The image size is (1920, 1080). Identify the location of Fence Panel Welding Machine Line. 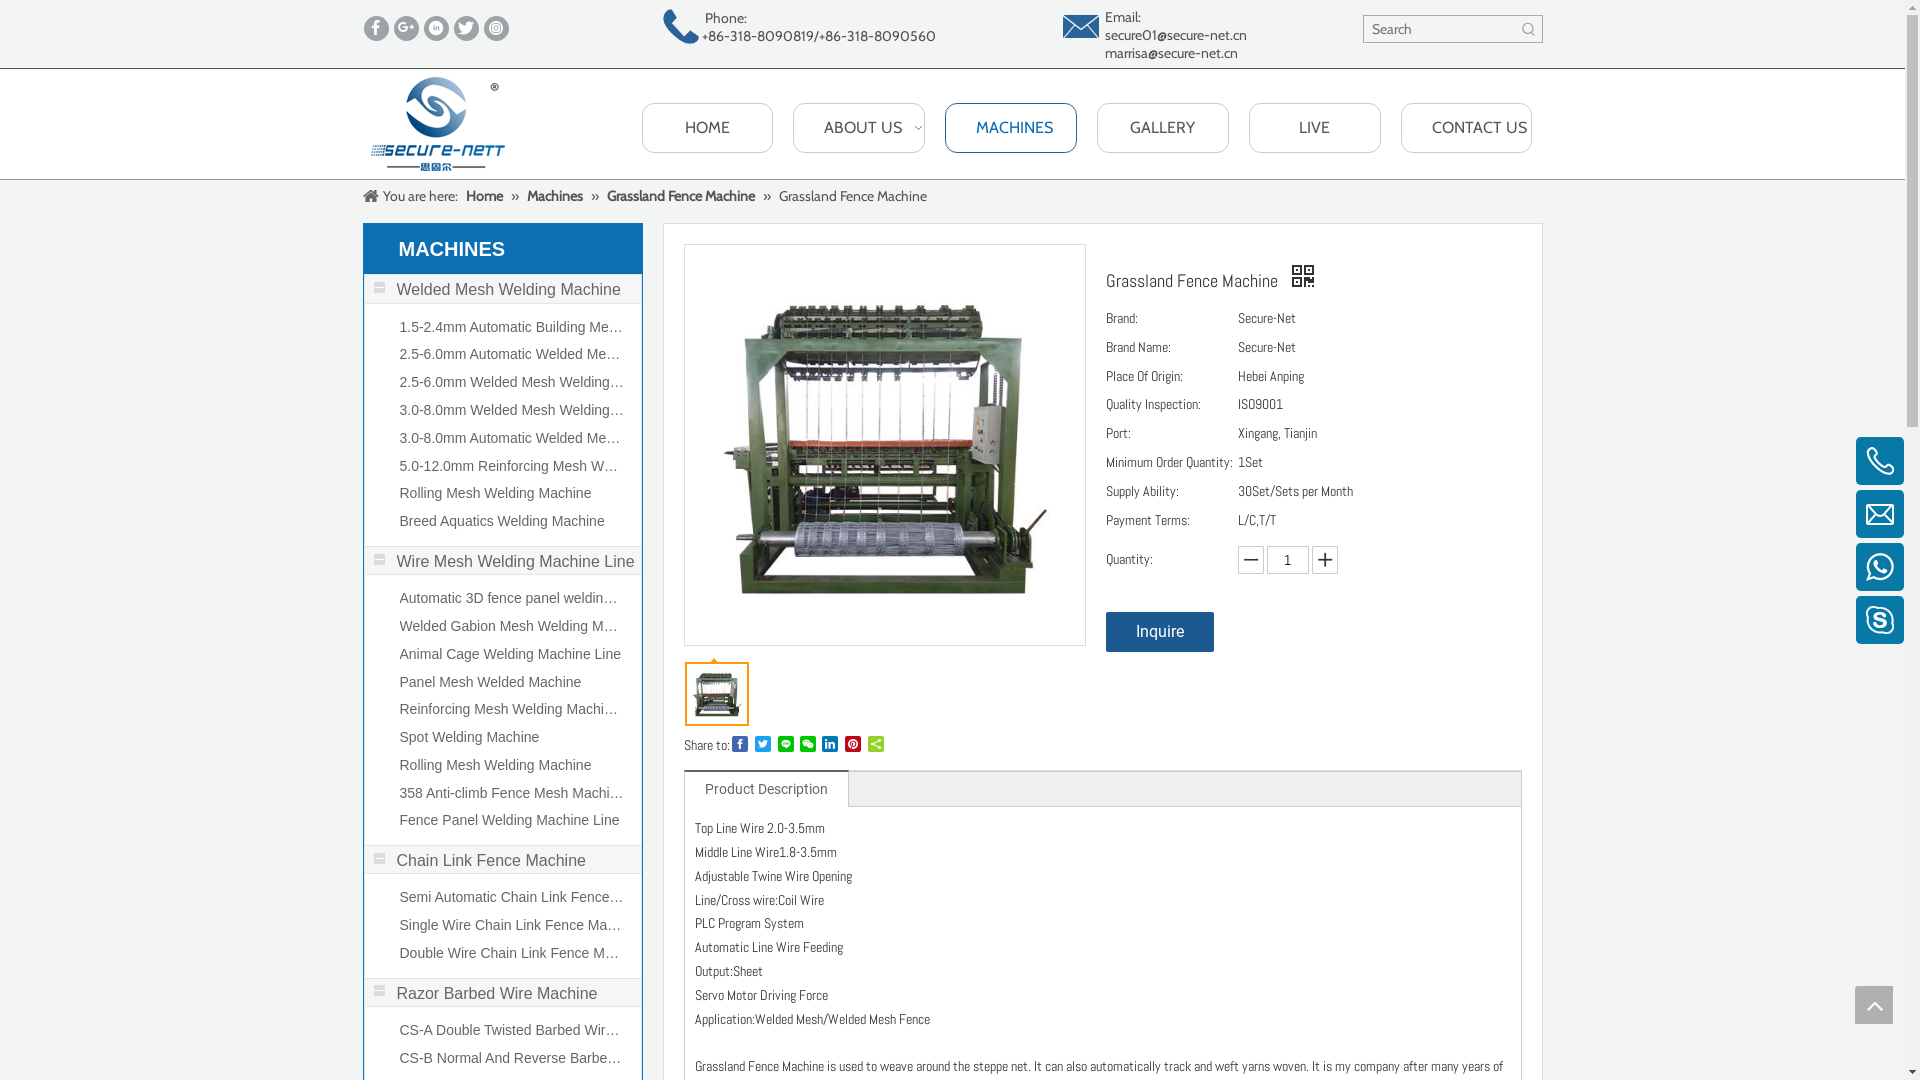
(512, 821).